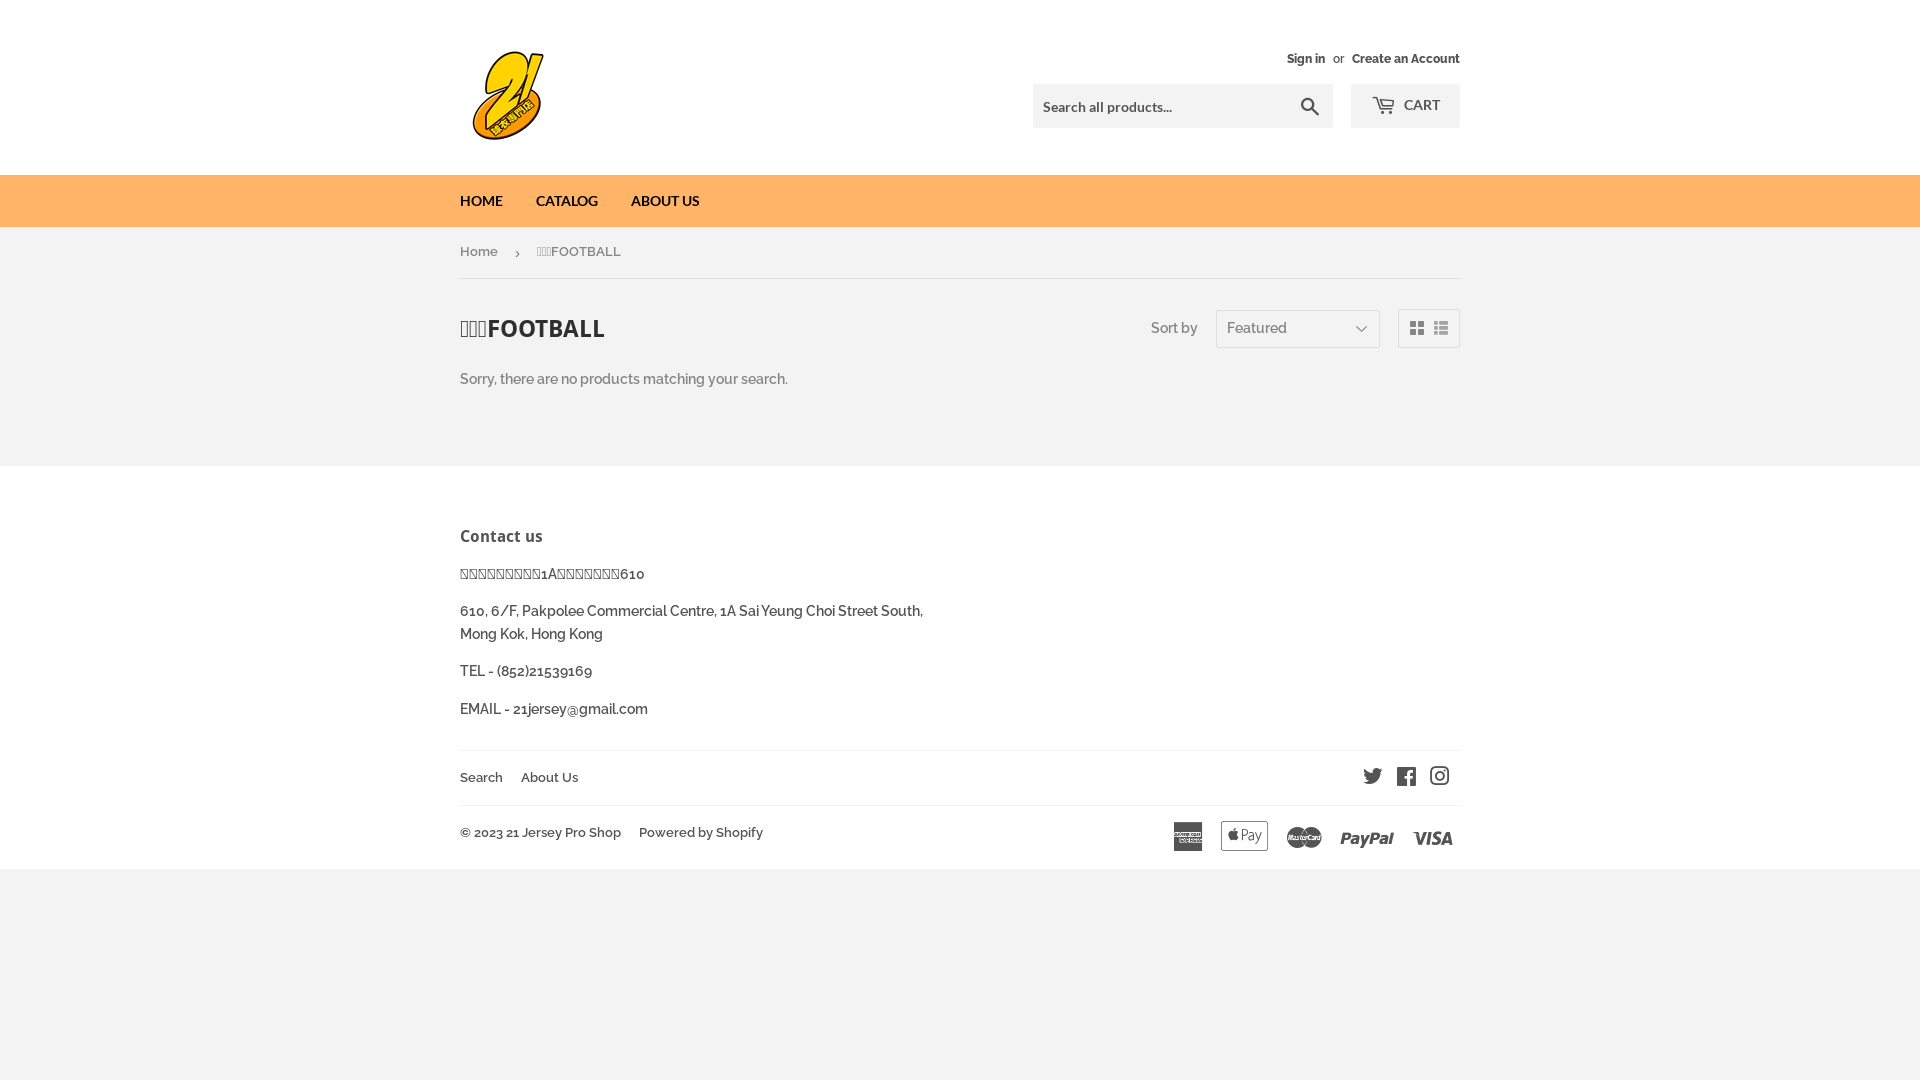  I want to click on ABOUT US, so click(666, 201).